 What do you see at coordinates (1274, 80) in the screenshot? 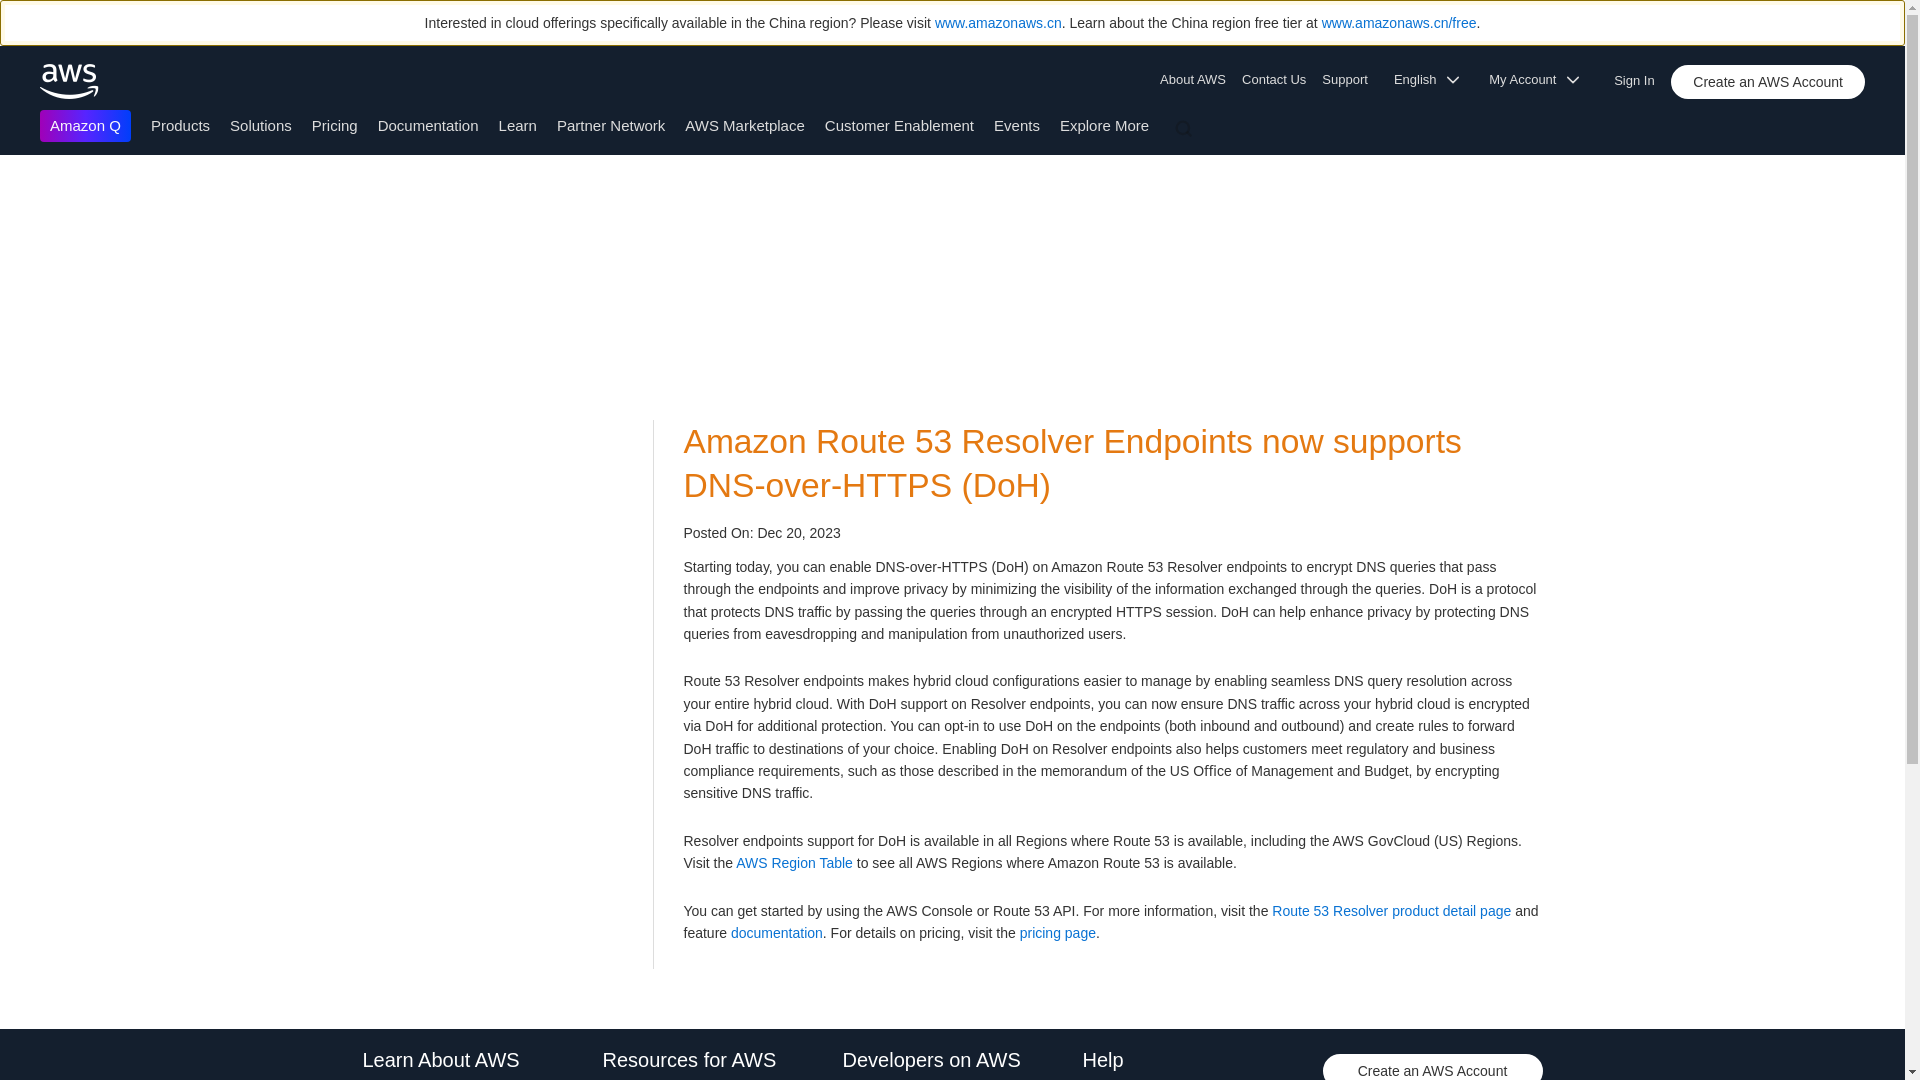
I see `Contact Us` at bounding box center [1274, 80].